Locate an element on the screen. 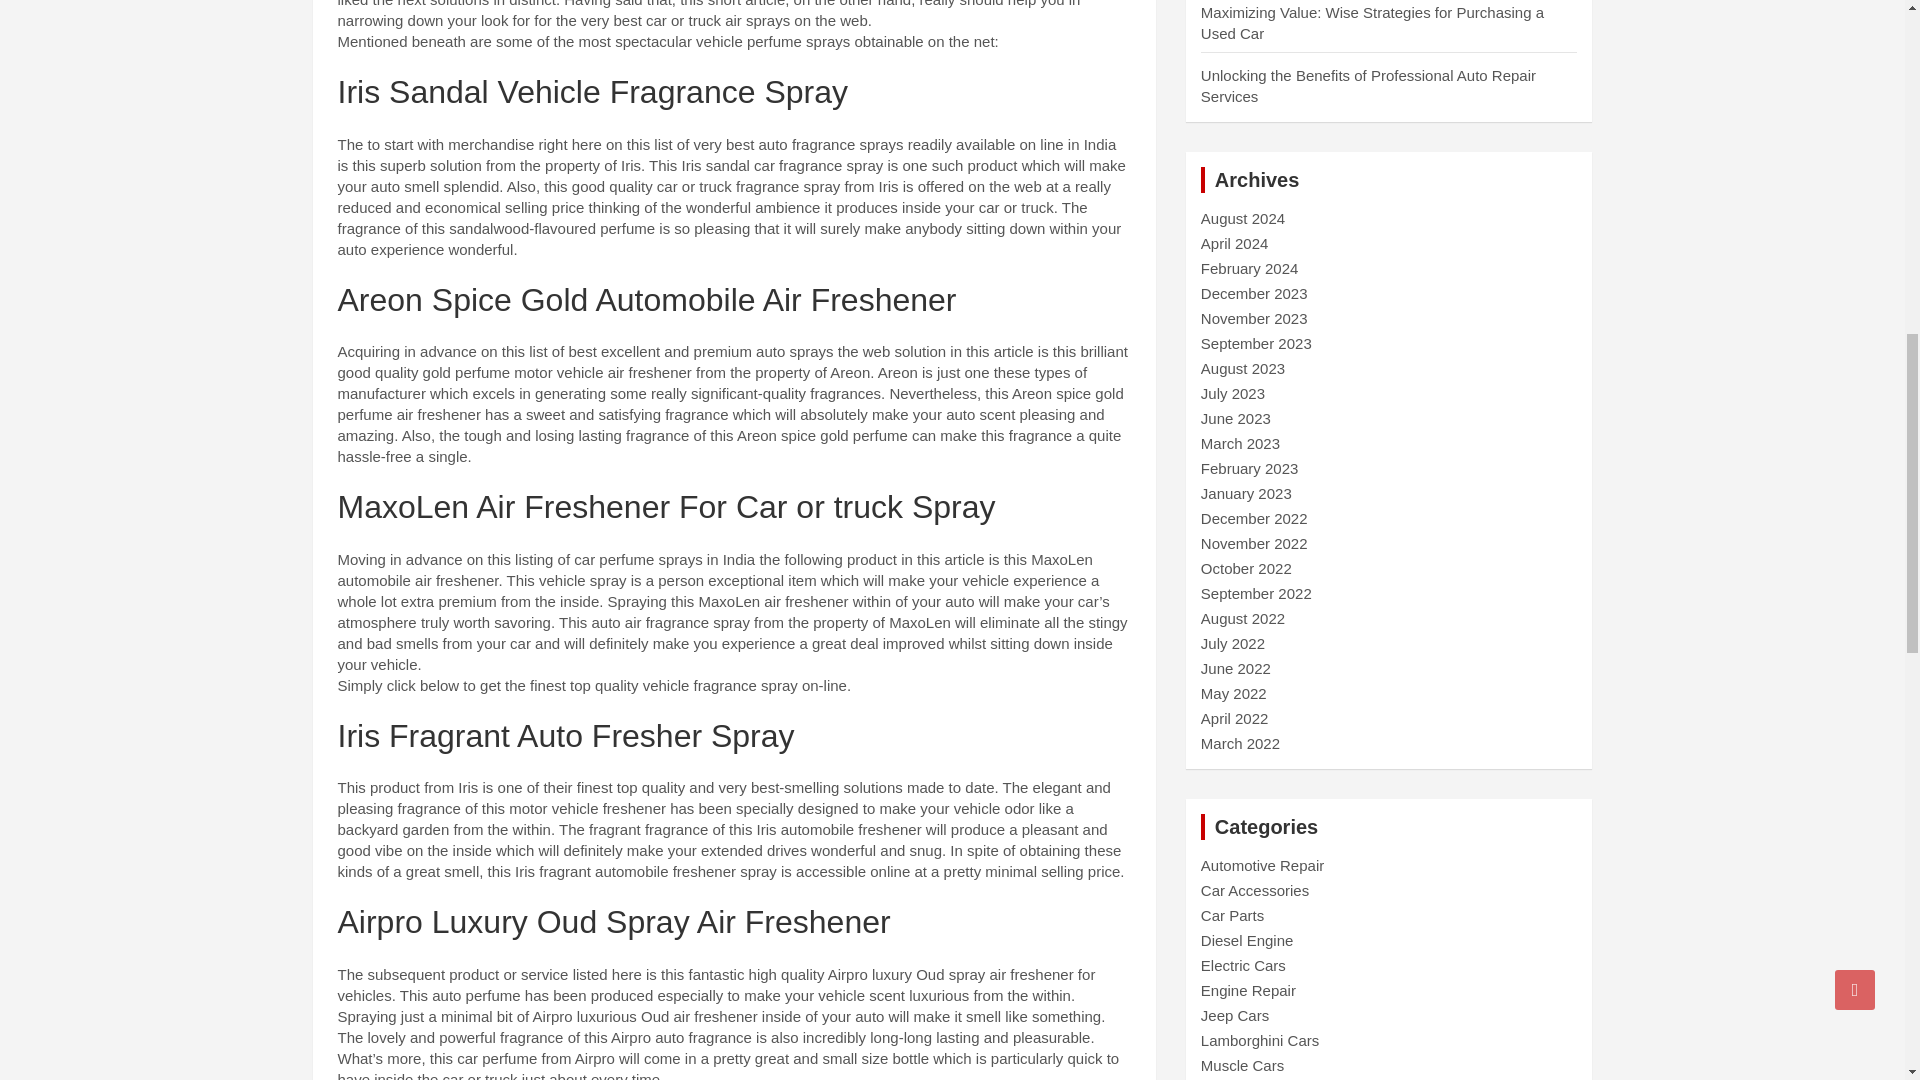 Image resolution: width=1920 pixels, height=1080 pixels. December 2023 is located at coordinates (1254, 294).